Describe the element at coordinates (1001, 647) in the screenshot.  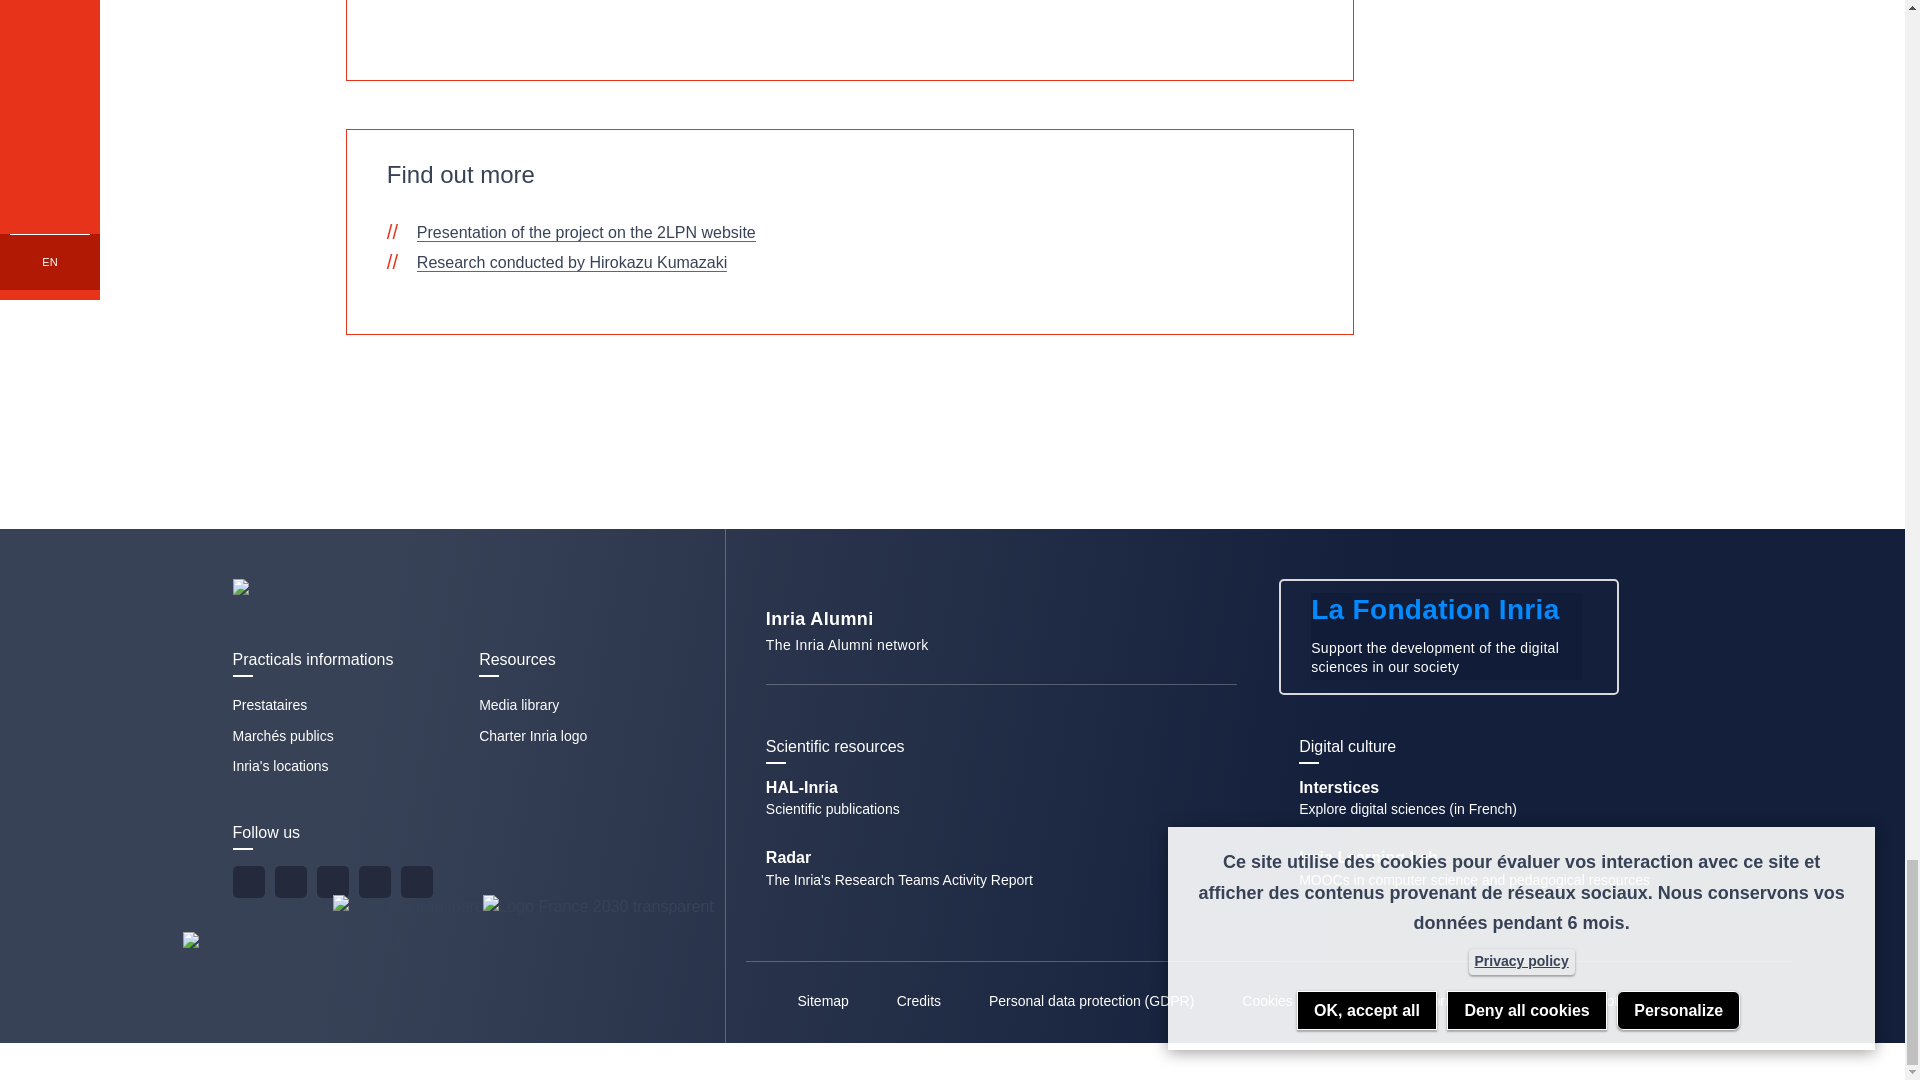
I see `Inria Alumni` at that location.